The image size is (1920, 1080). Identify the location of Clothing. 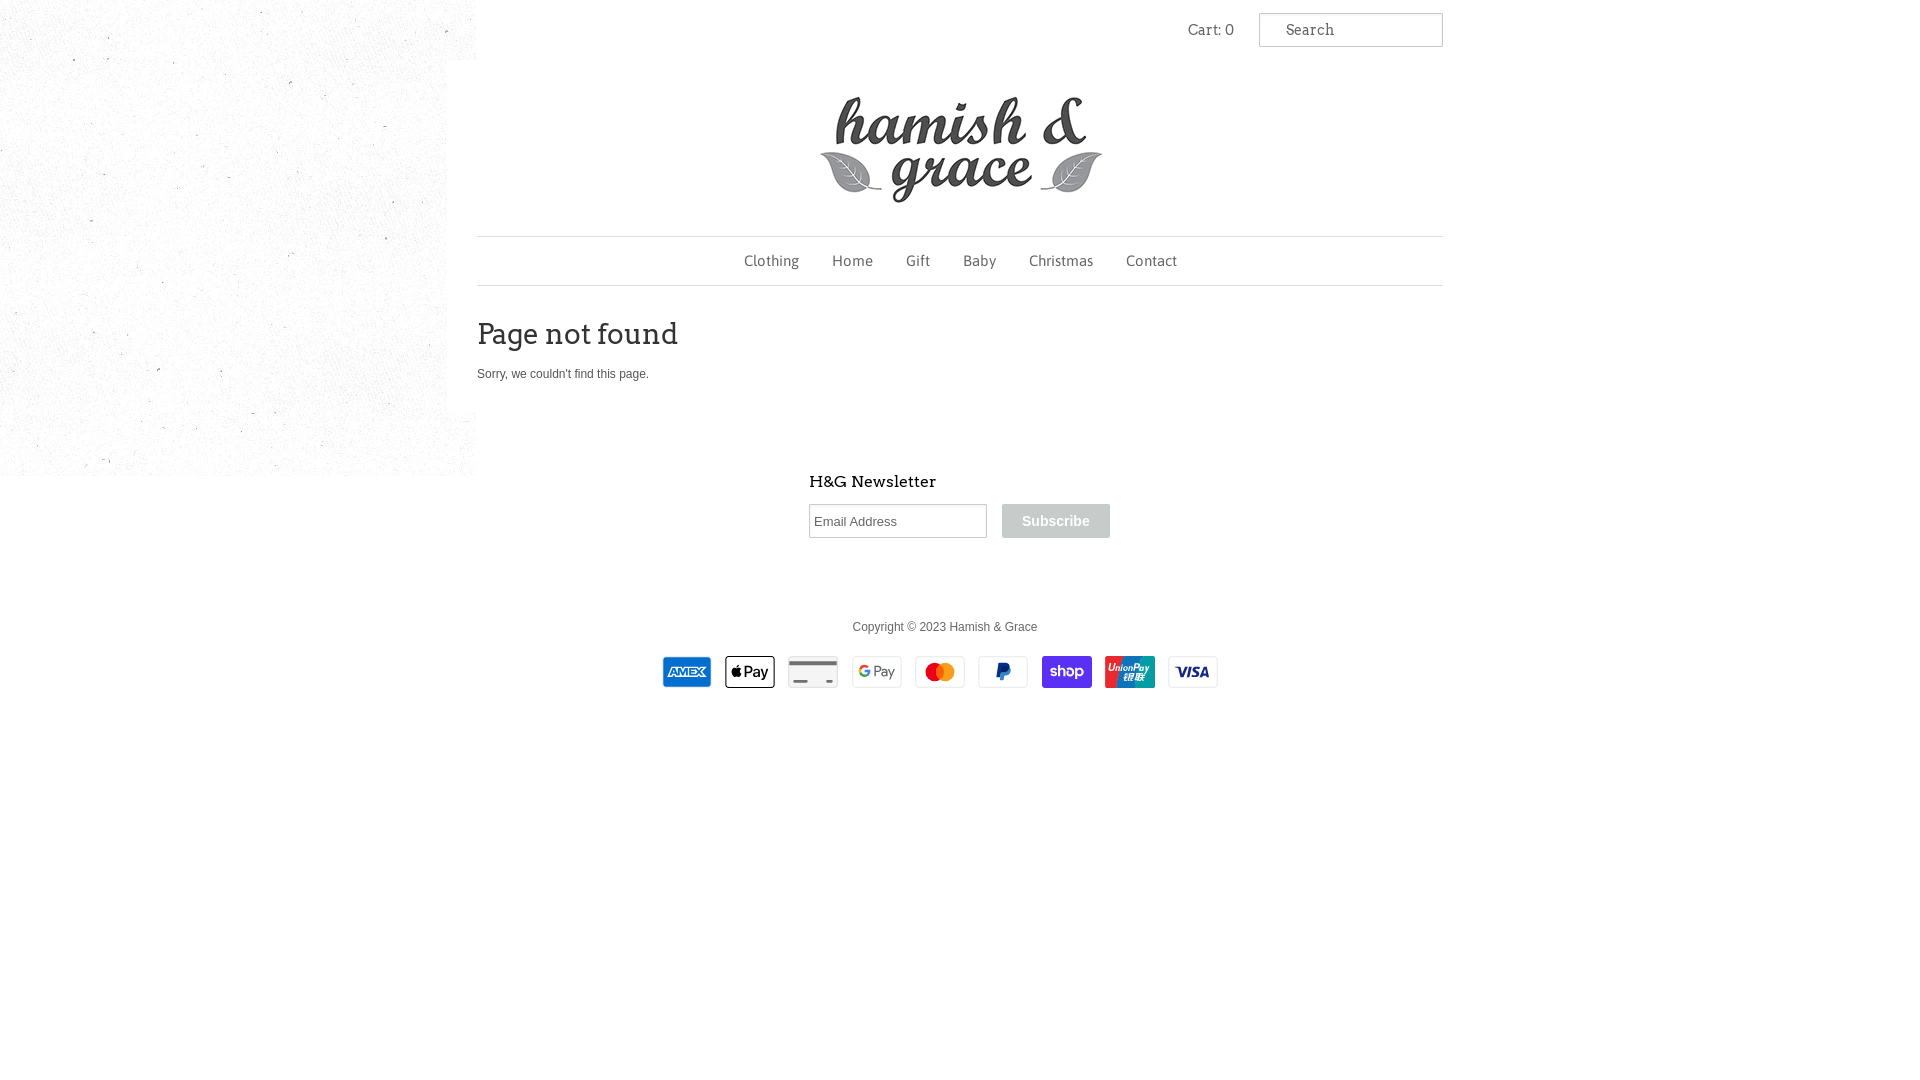
(770, 261).